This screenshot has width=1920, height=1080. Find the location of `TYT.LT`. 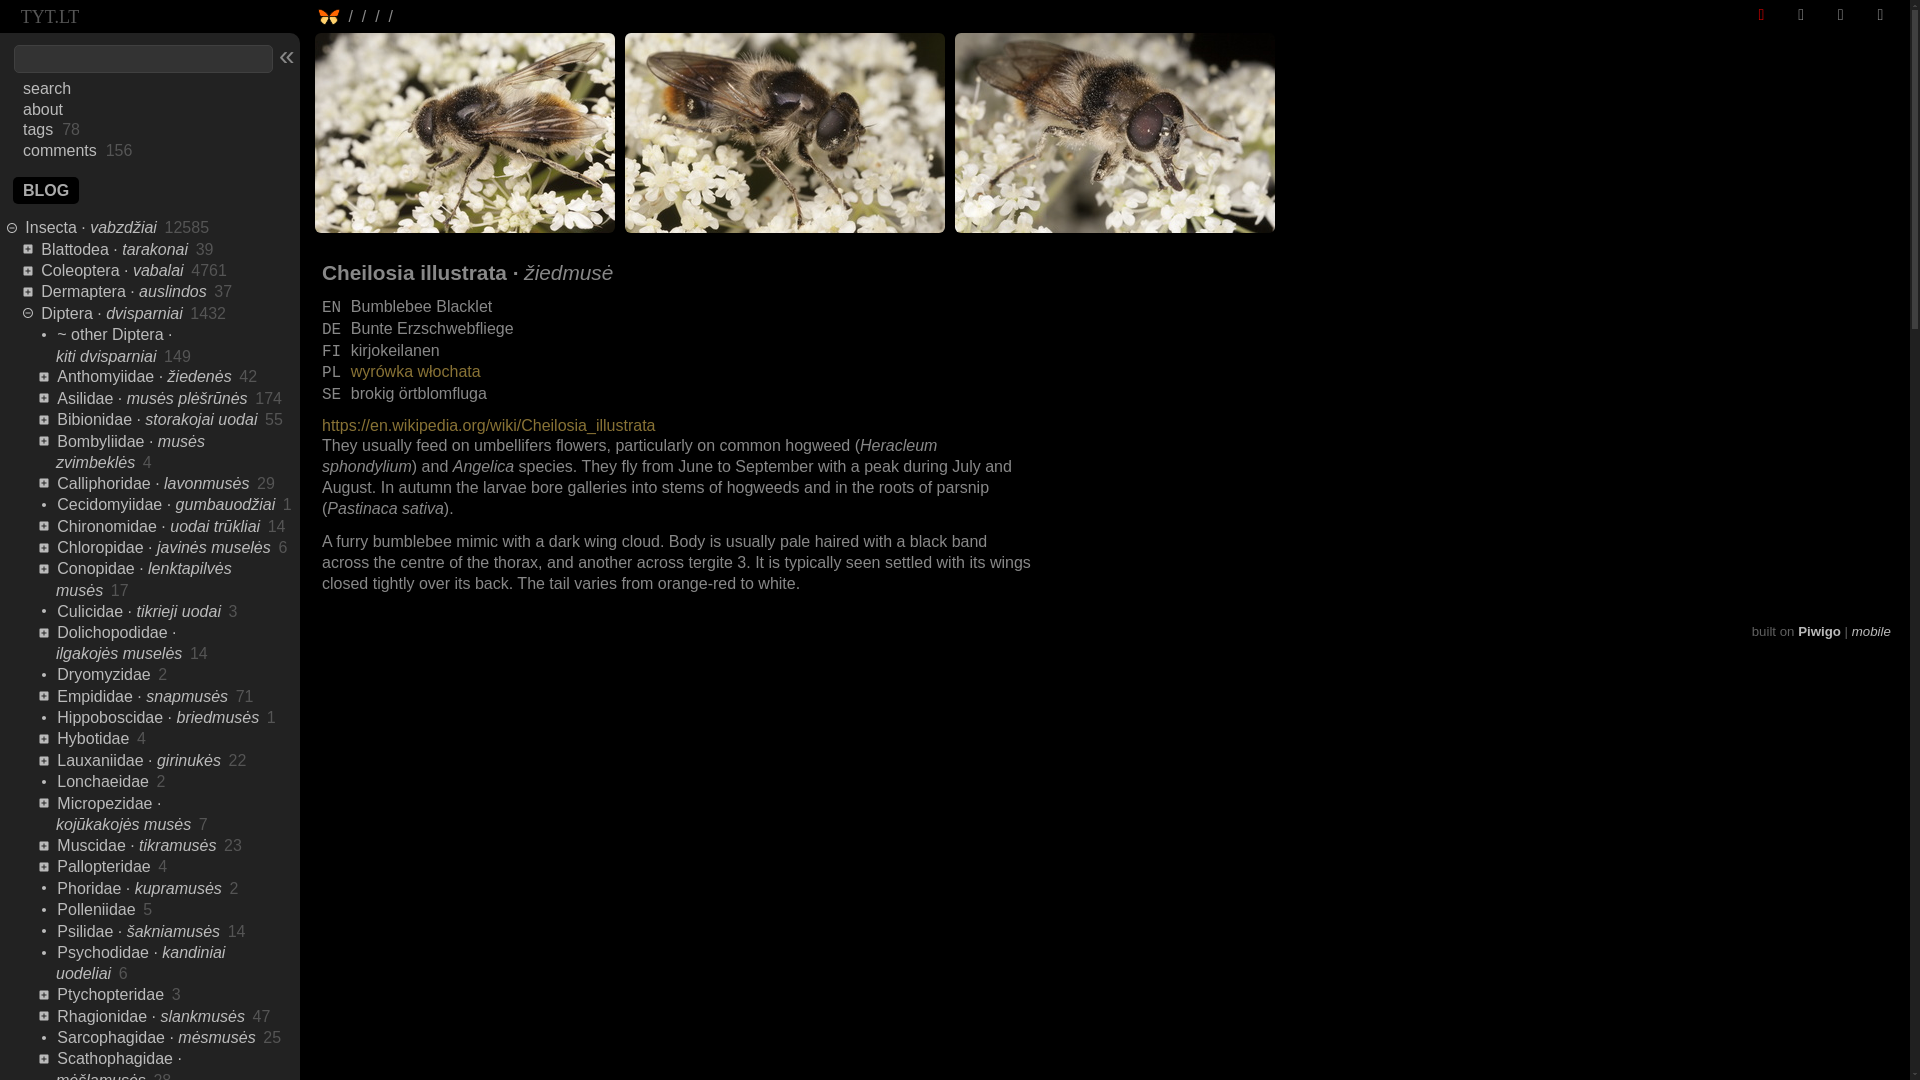

TYT.LT is located at coordinates (50, 16).